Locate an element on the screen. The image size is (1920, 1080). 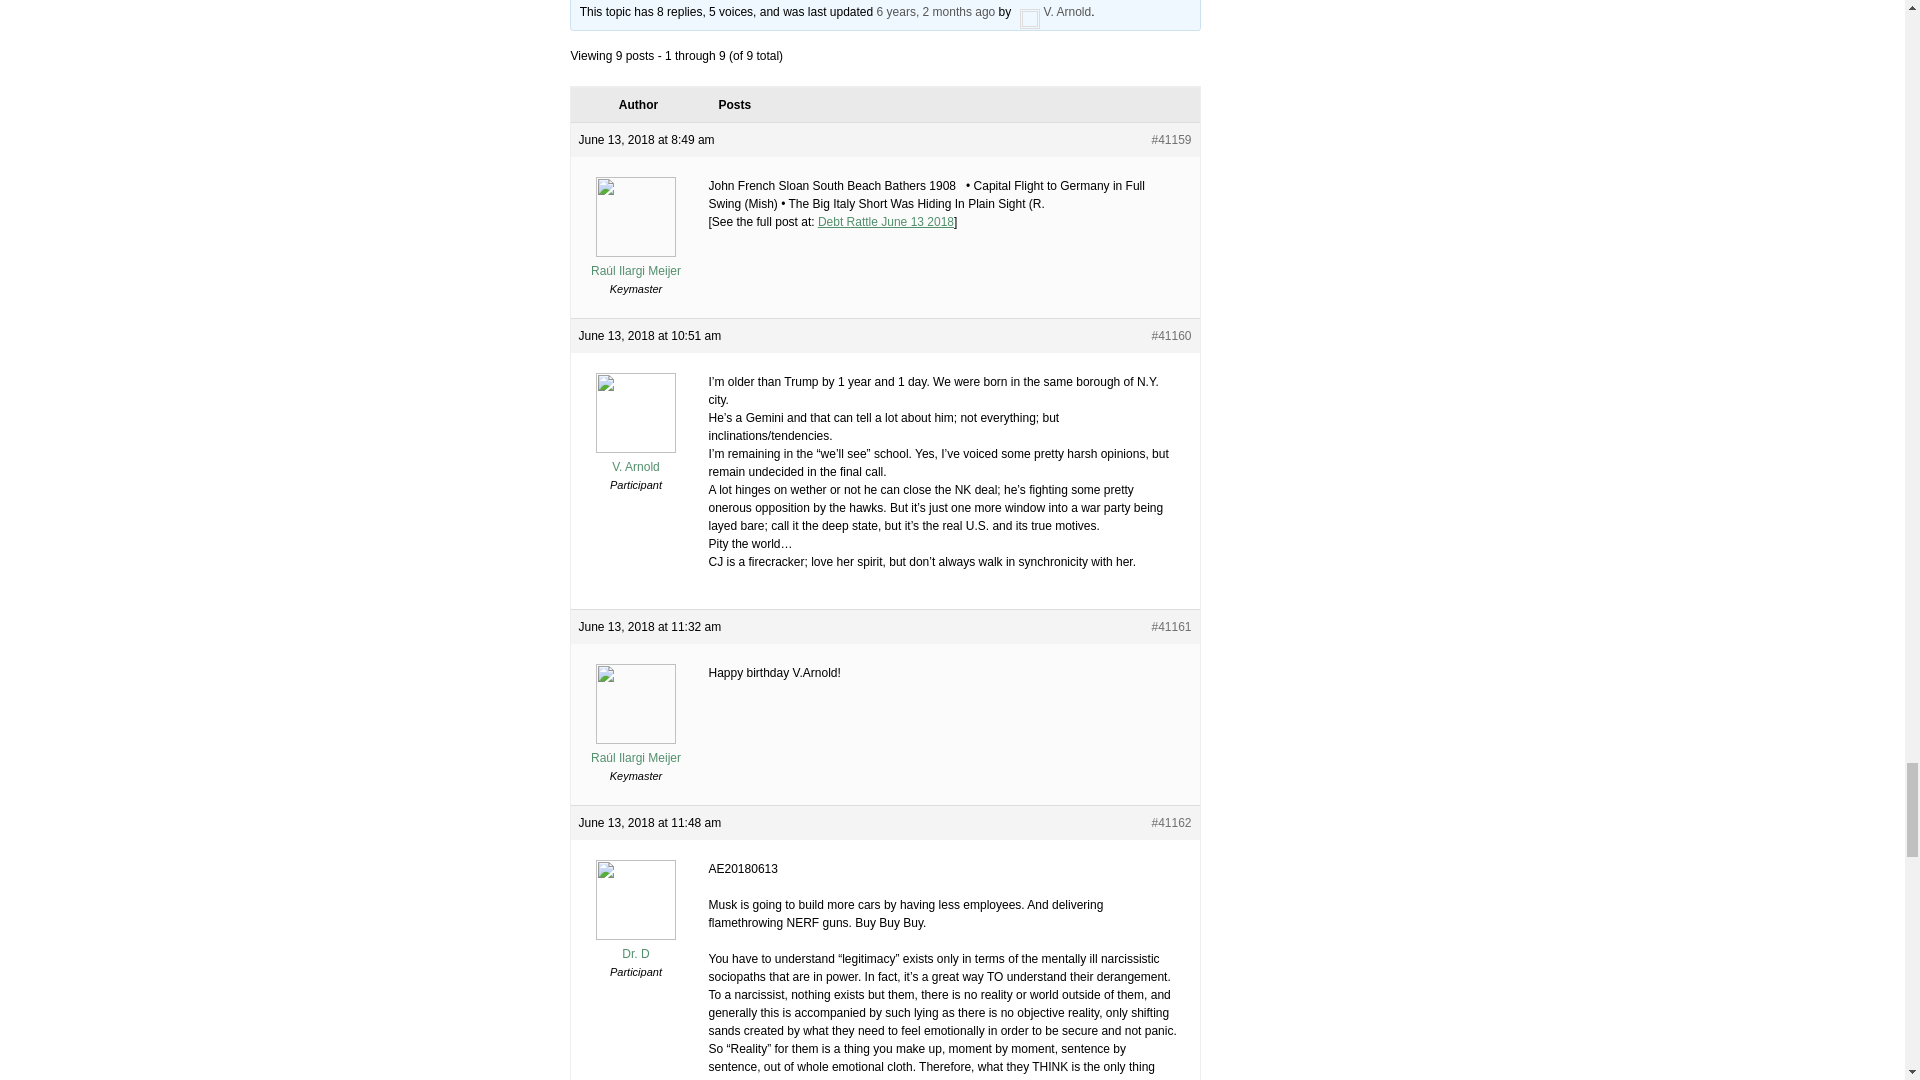
View V. Arnold's profile is located at coordinates (1054, 12).